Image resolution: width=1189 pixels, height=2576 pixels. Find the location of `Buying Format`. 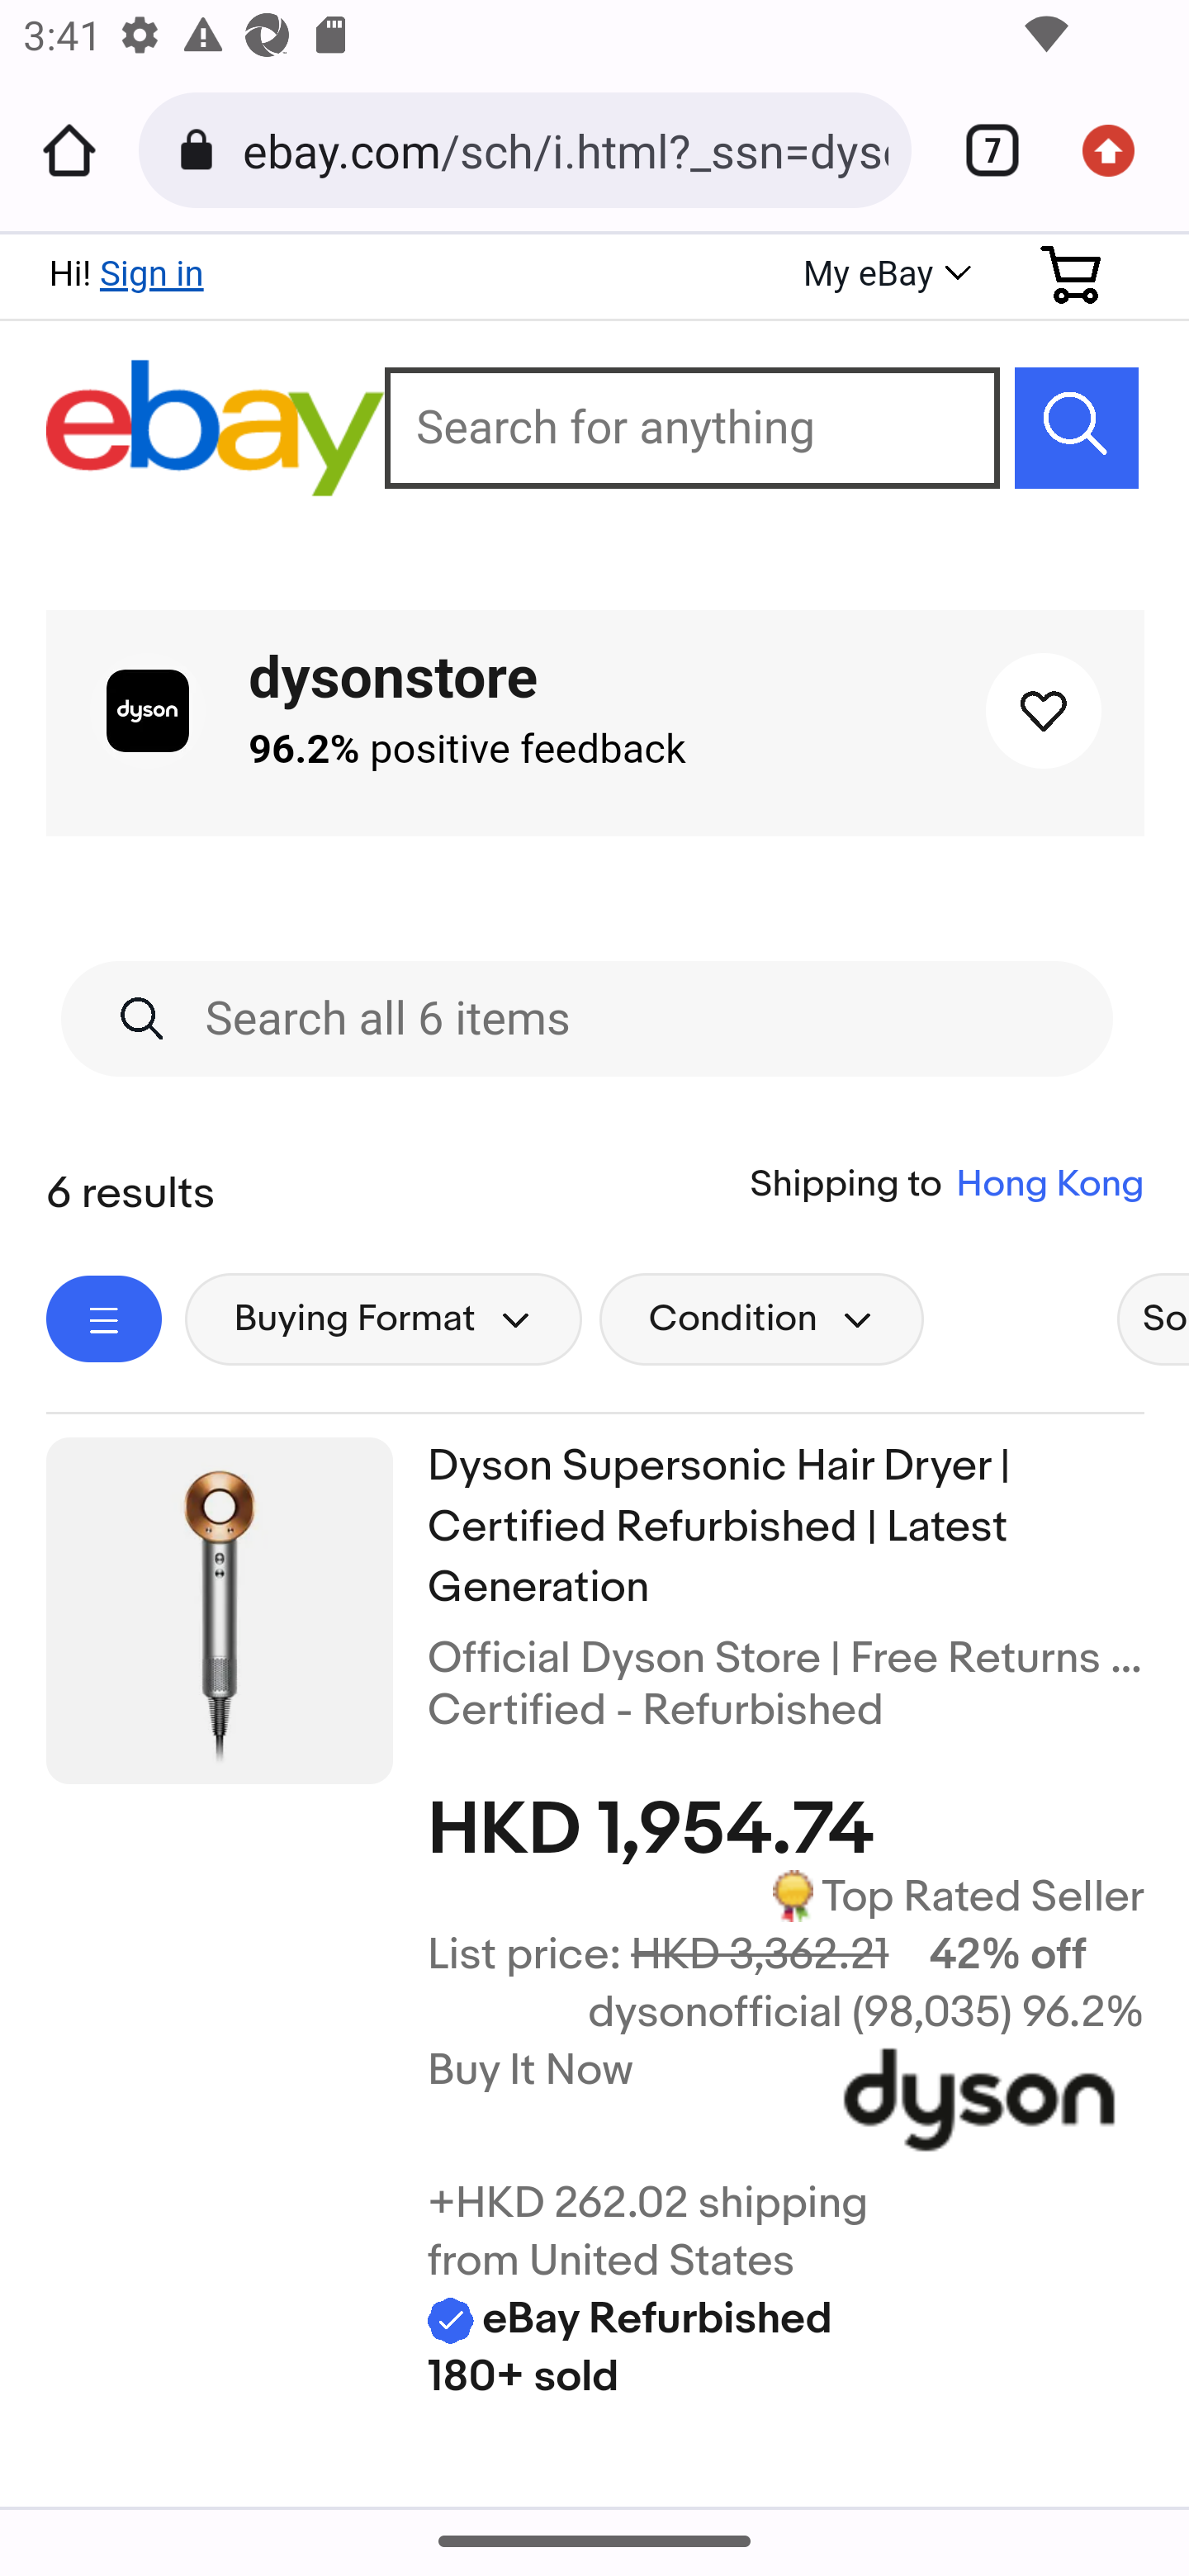

Buying Format is located at coordinates (385, 1319).